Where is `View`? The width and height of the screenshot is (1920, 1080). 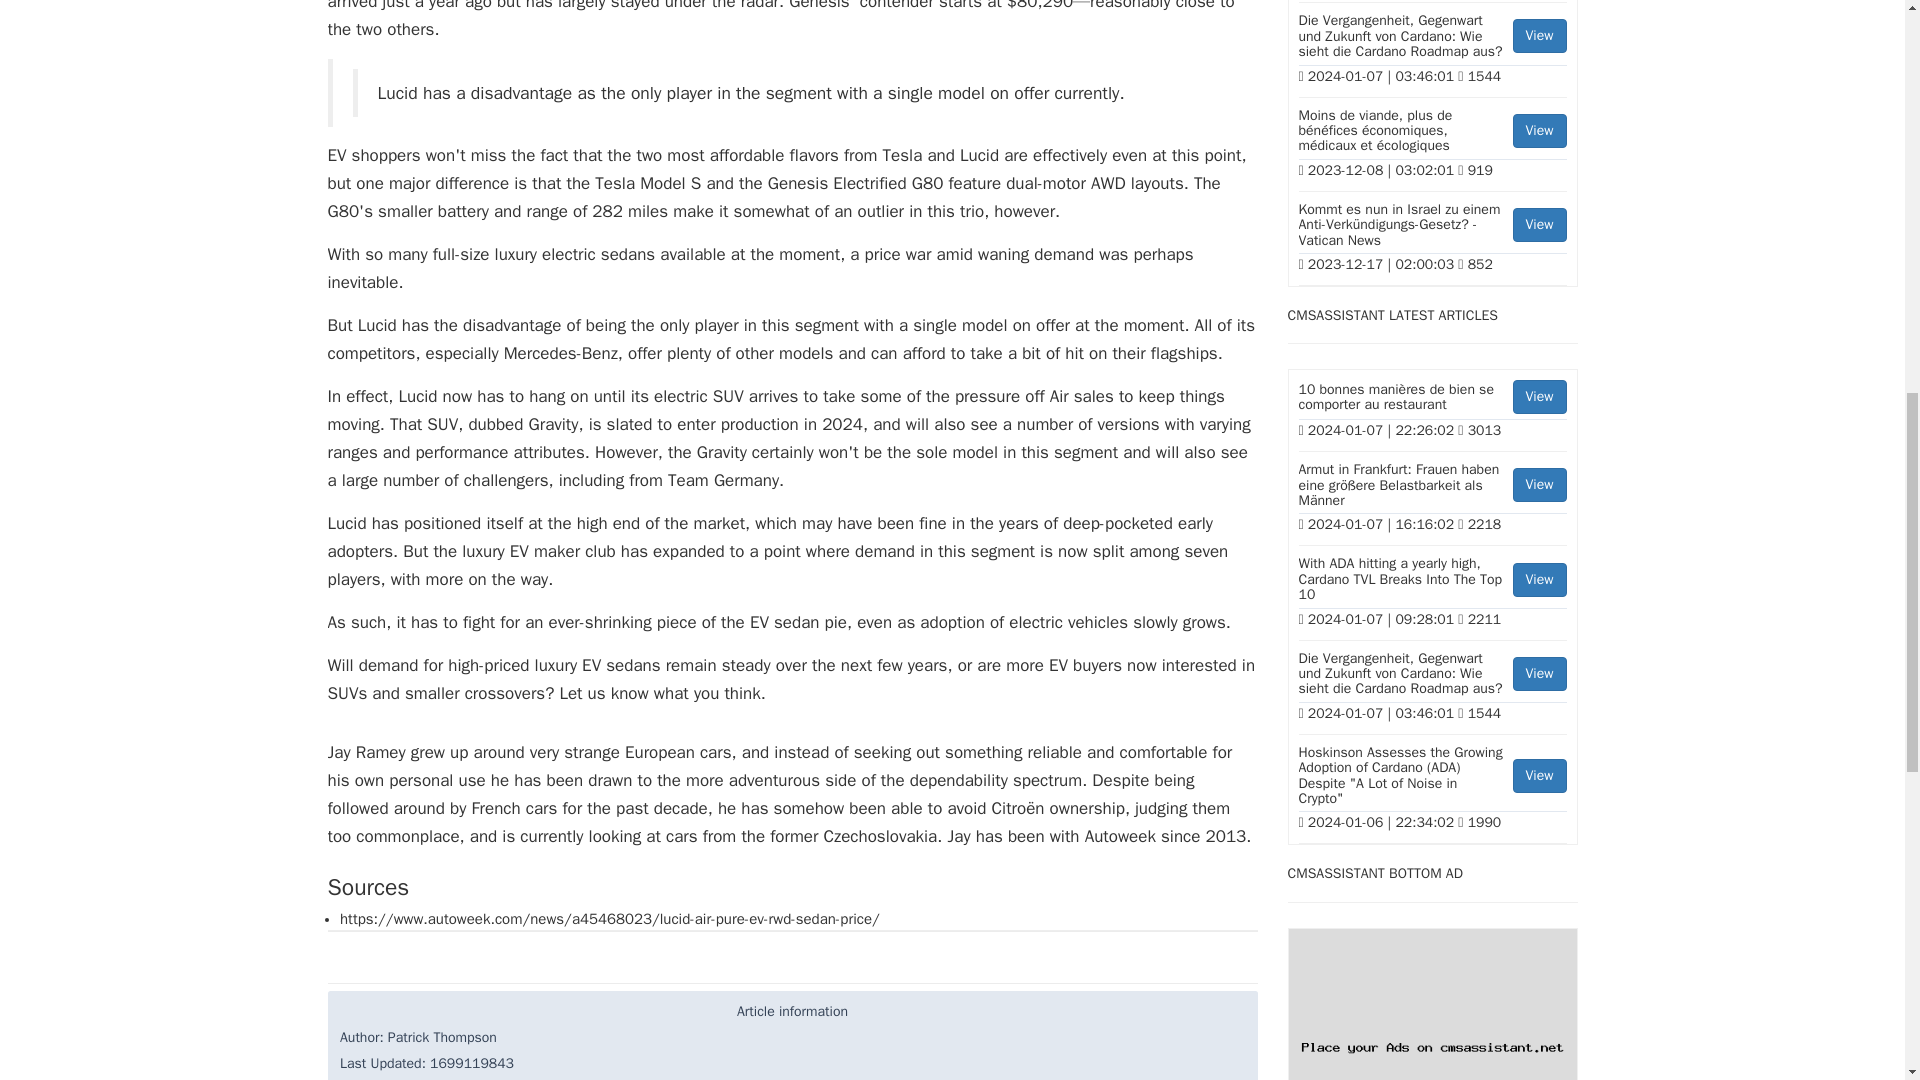
View is located at coordinates (1539, 36).